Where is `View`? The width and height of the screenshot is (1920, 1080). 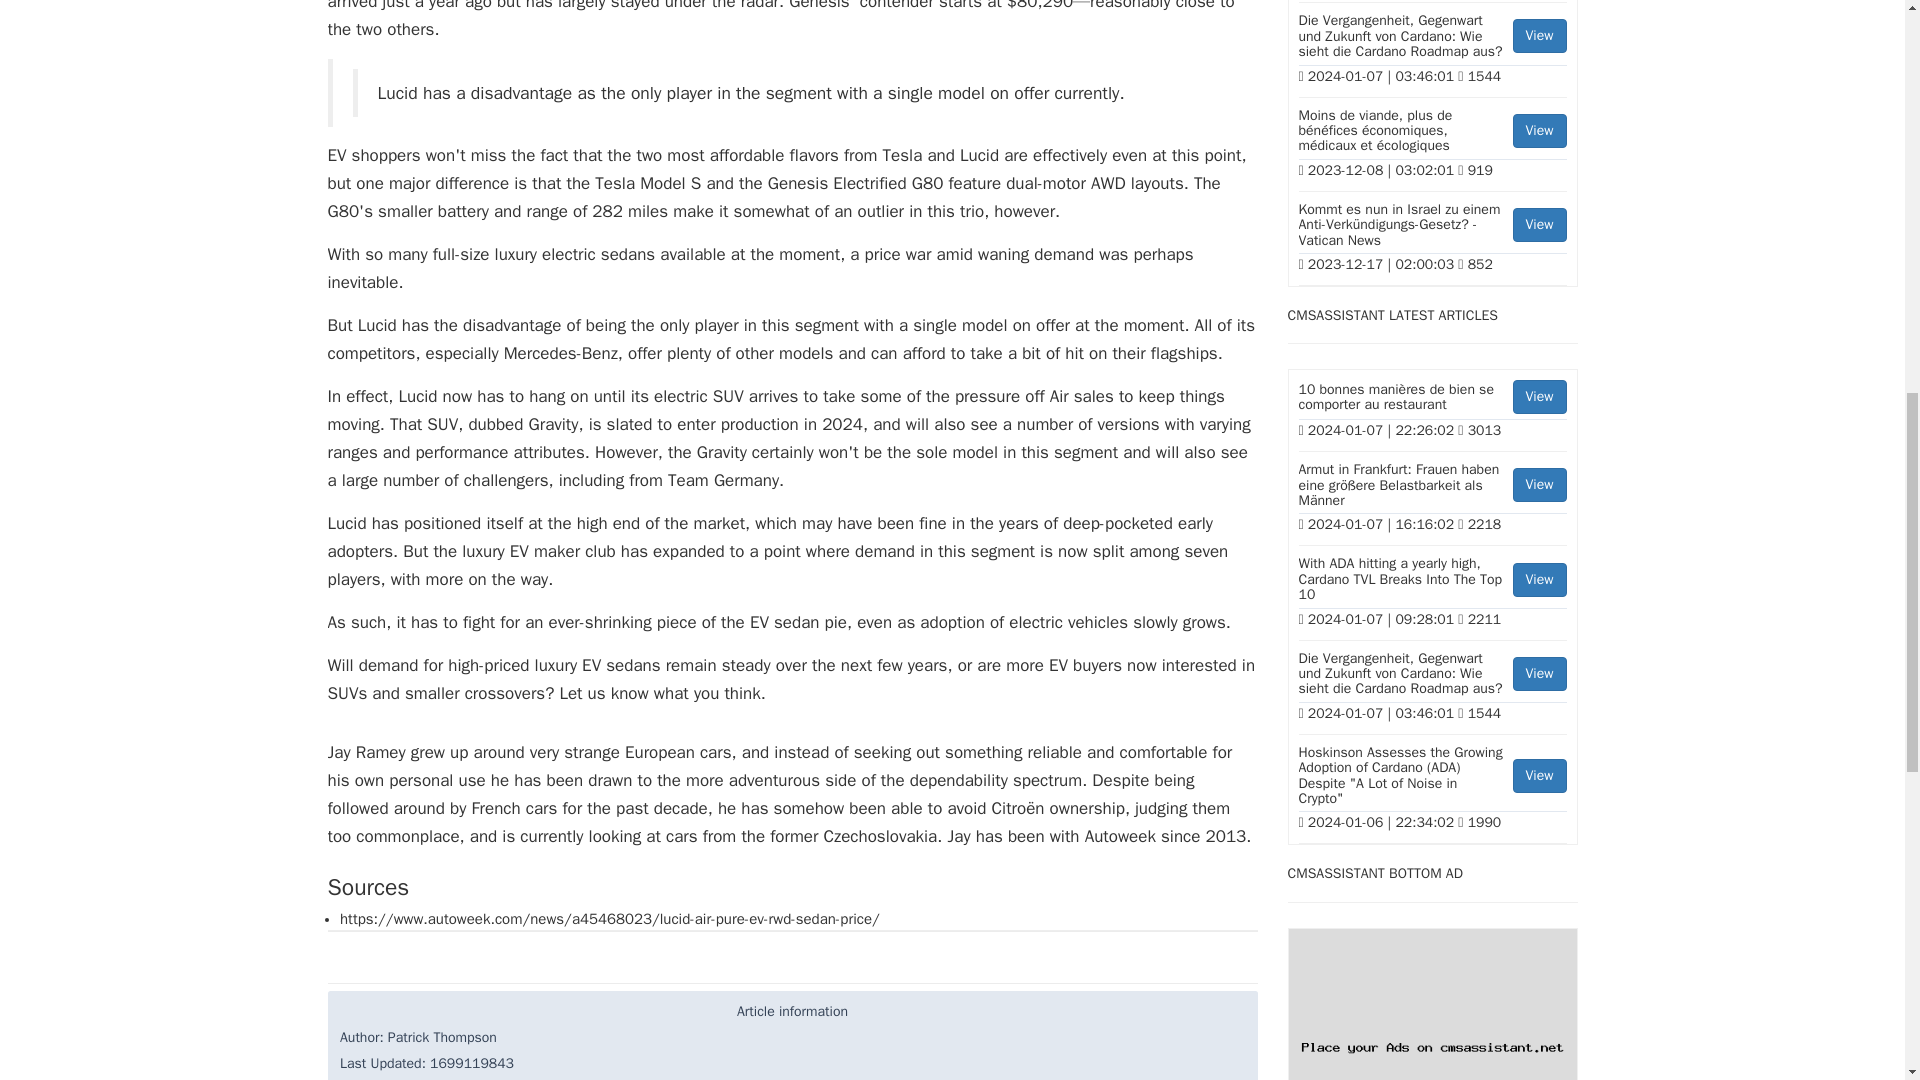
View is located at coordinates (1539, 36).